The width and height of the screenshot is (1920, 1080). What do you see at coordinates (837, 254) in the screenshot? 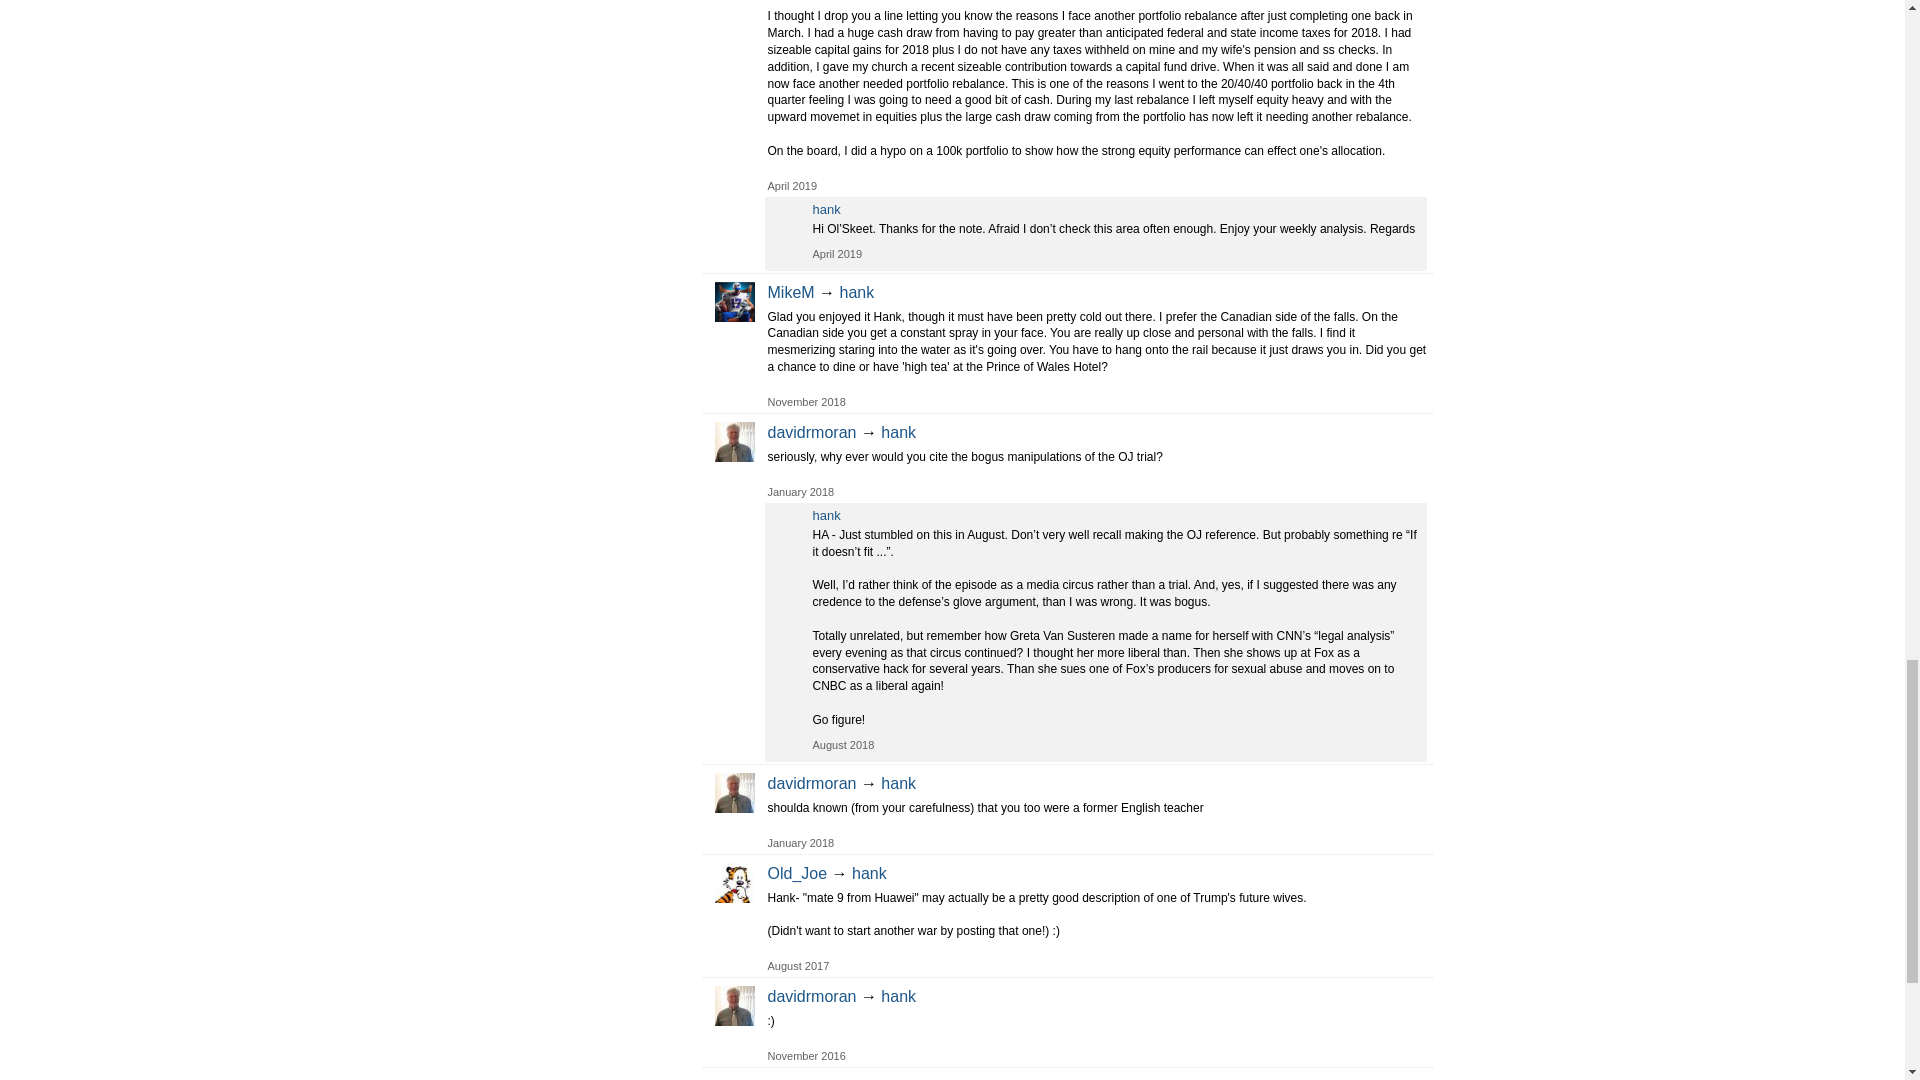
I see `April 29, 2019 11:55PM` at bounding box center [837, 254].